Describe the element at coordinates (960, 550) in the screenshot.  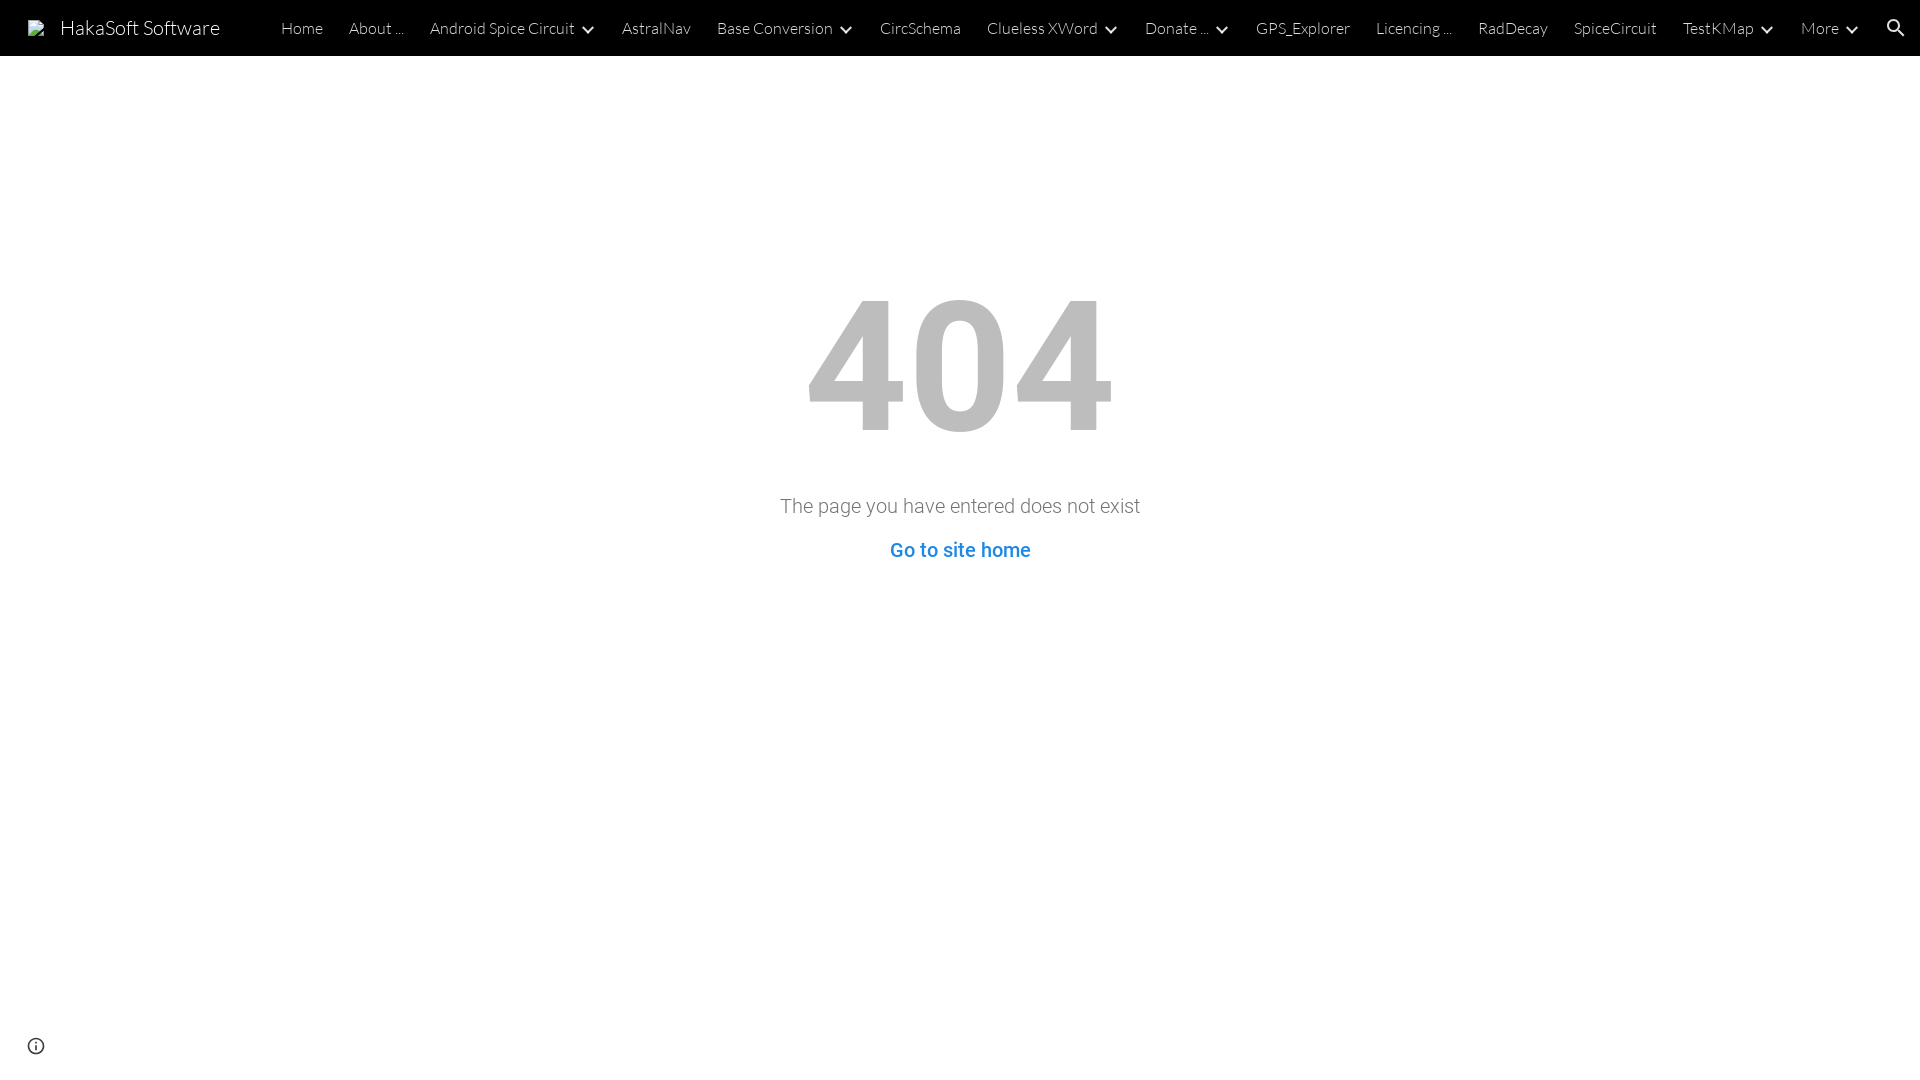
I see `Go to site home` at that location.